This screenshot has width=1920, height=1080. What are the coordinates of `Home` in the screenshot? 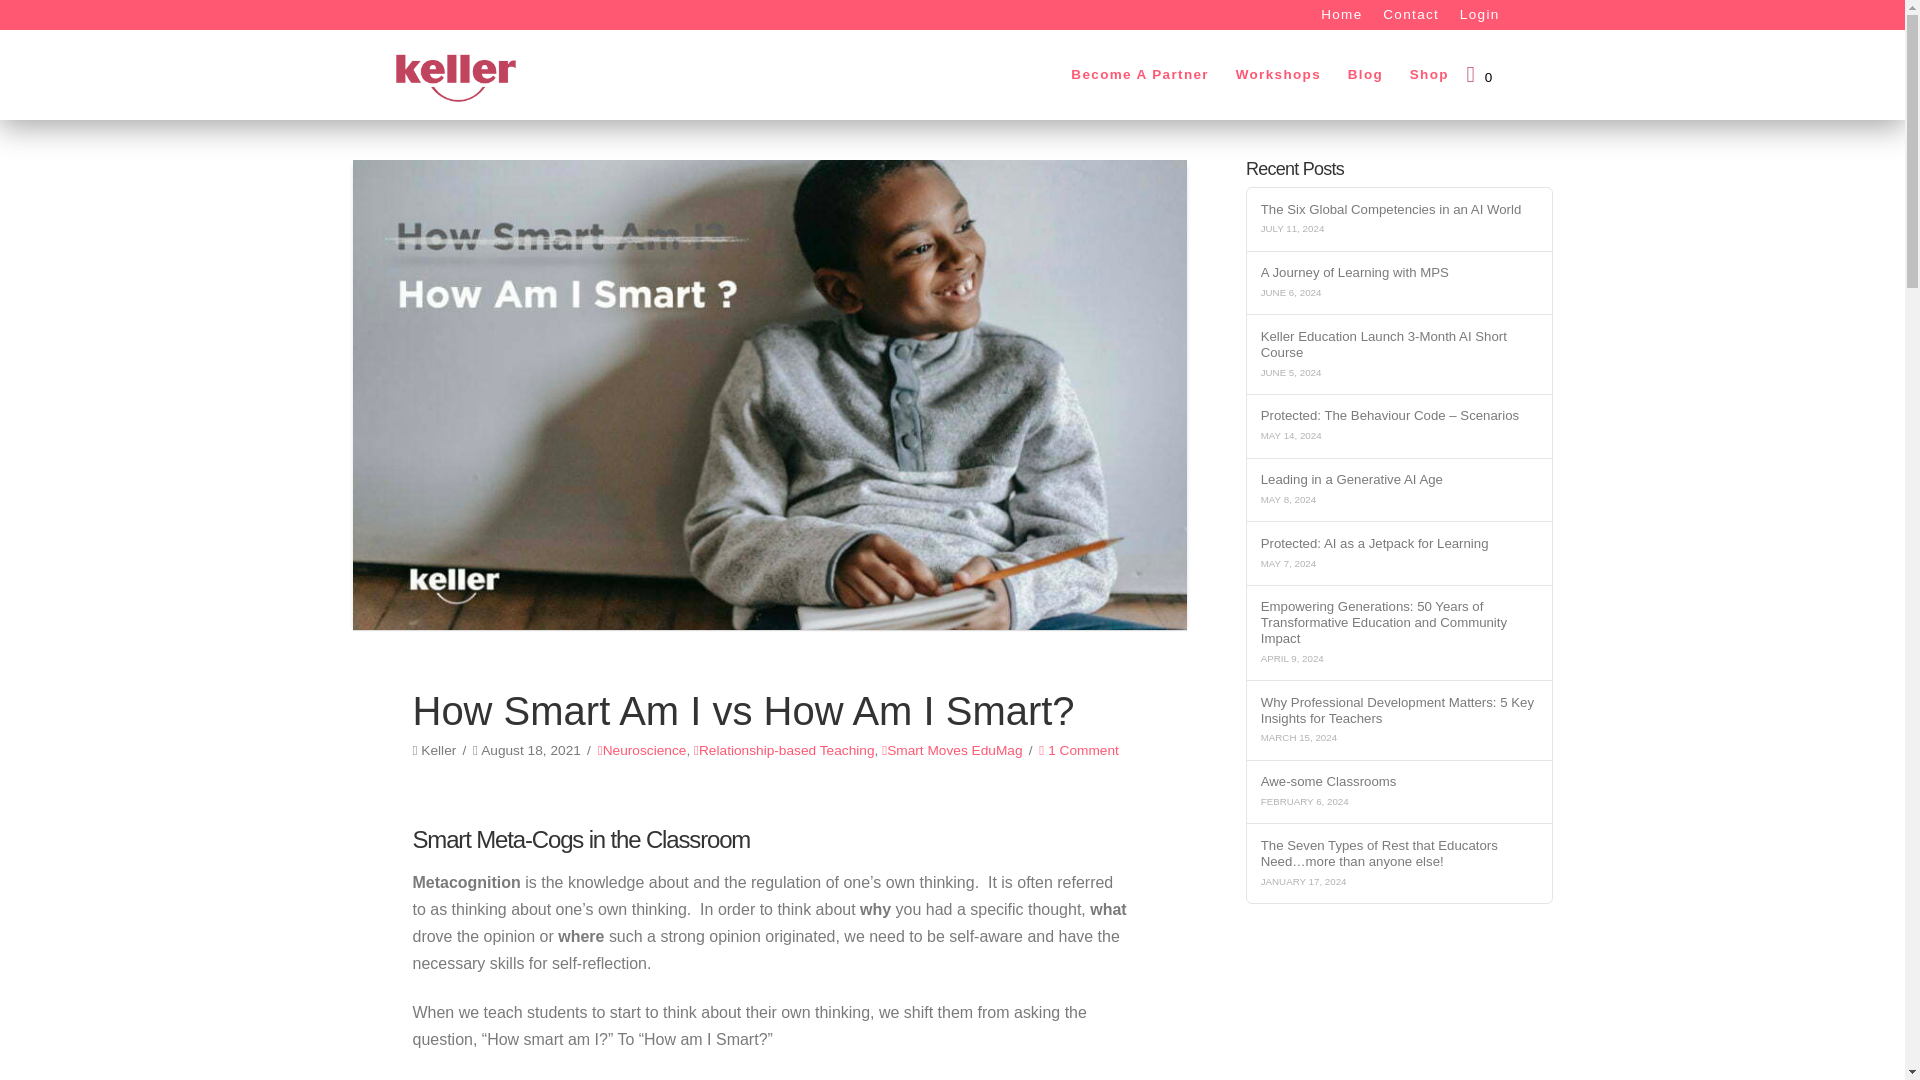 It's located at (1340, 15).